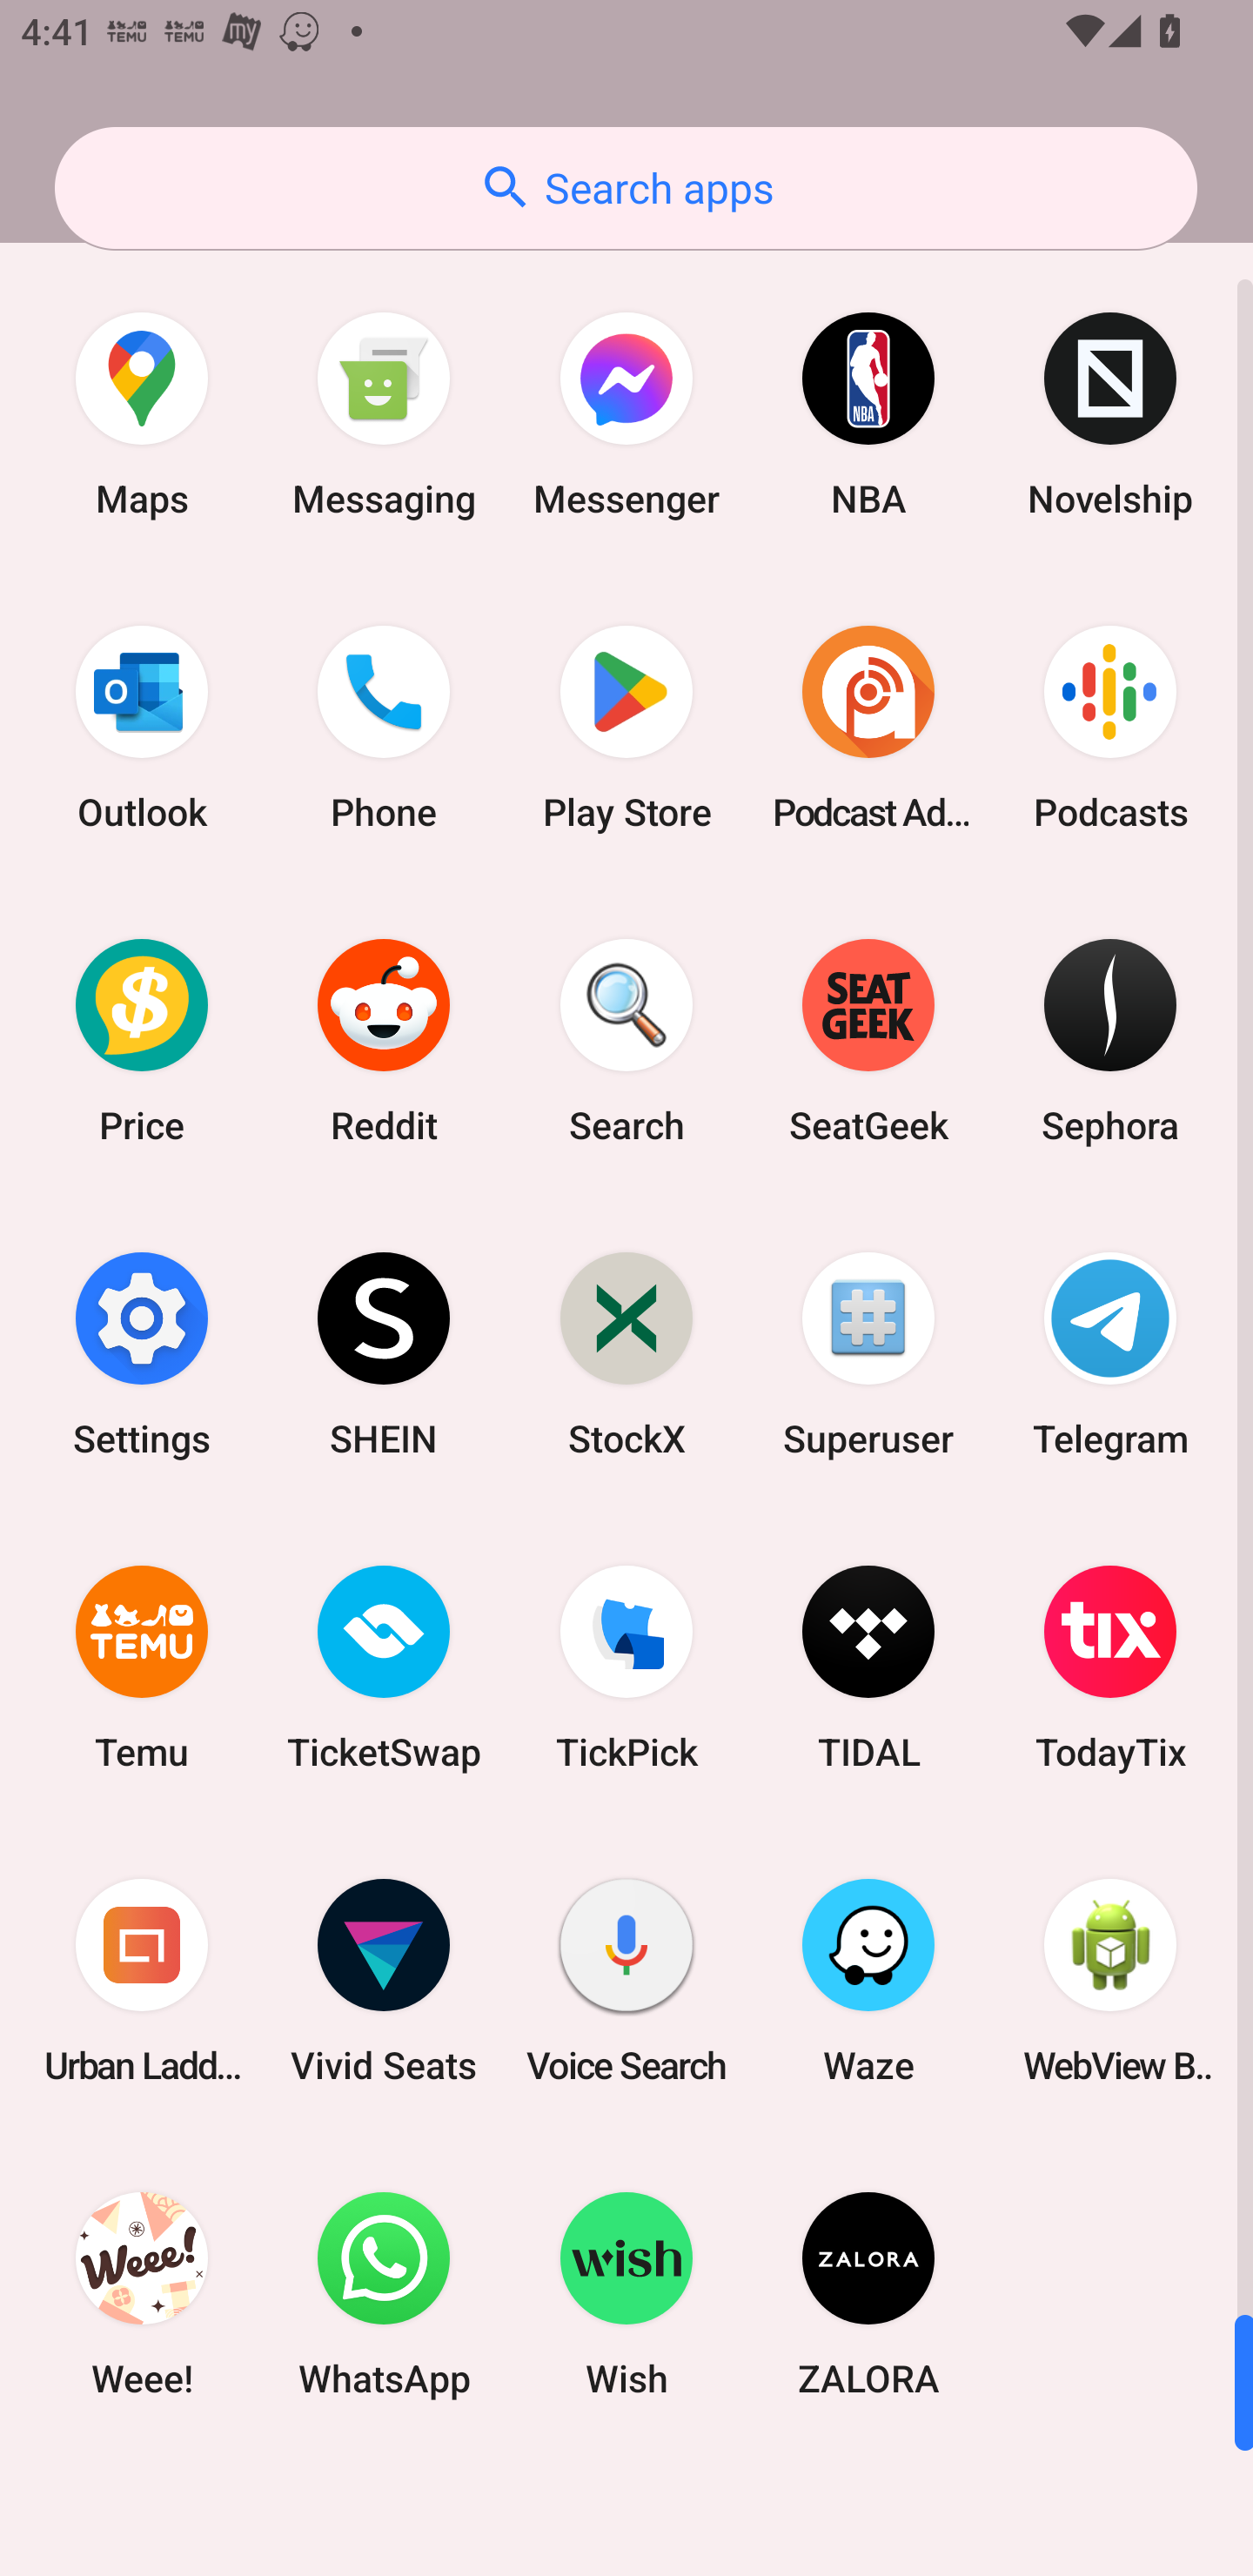 The image size is (1253, 2576). Describe the element at coordinates (626, 2293) in the screenshot. I see `Wish` at that location.